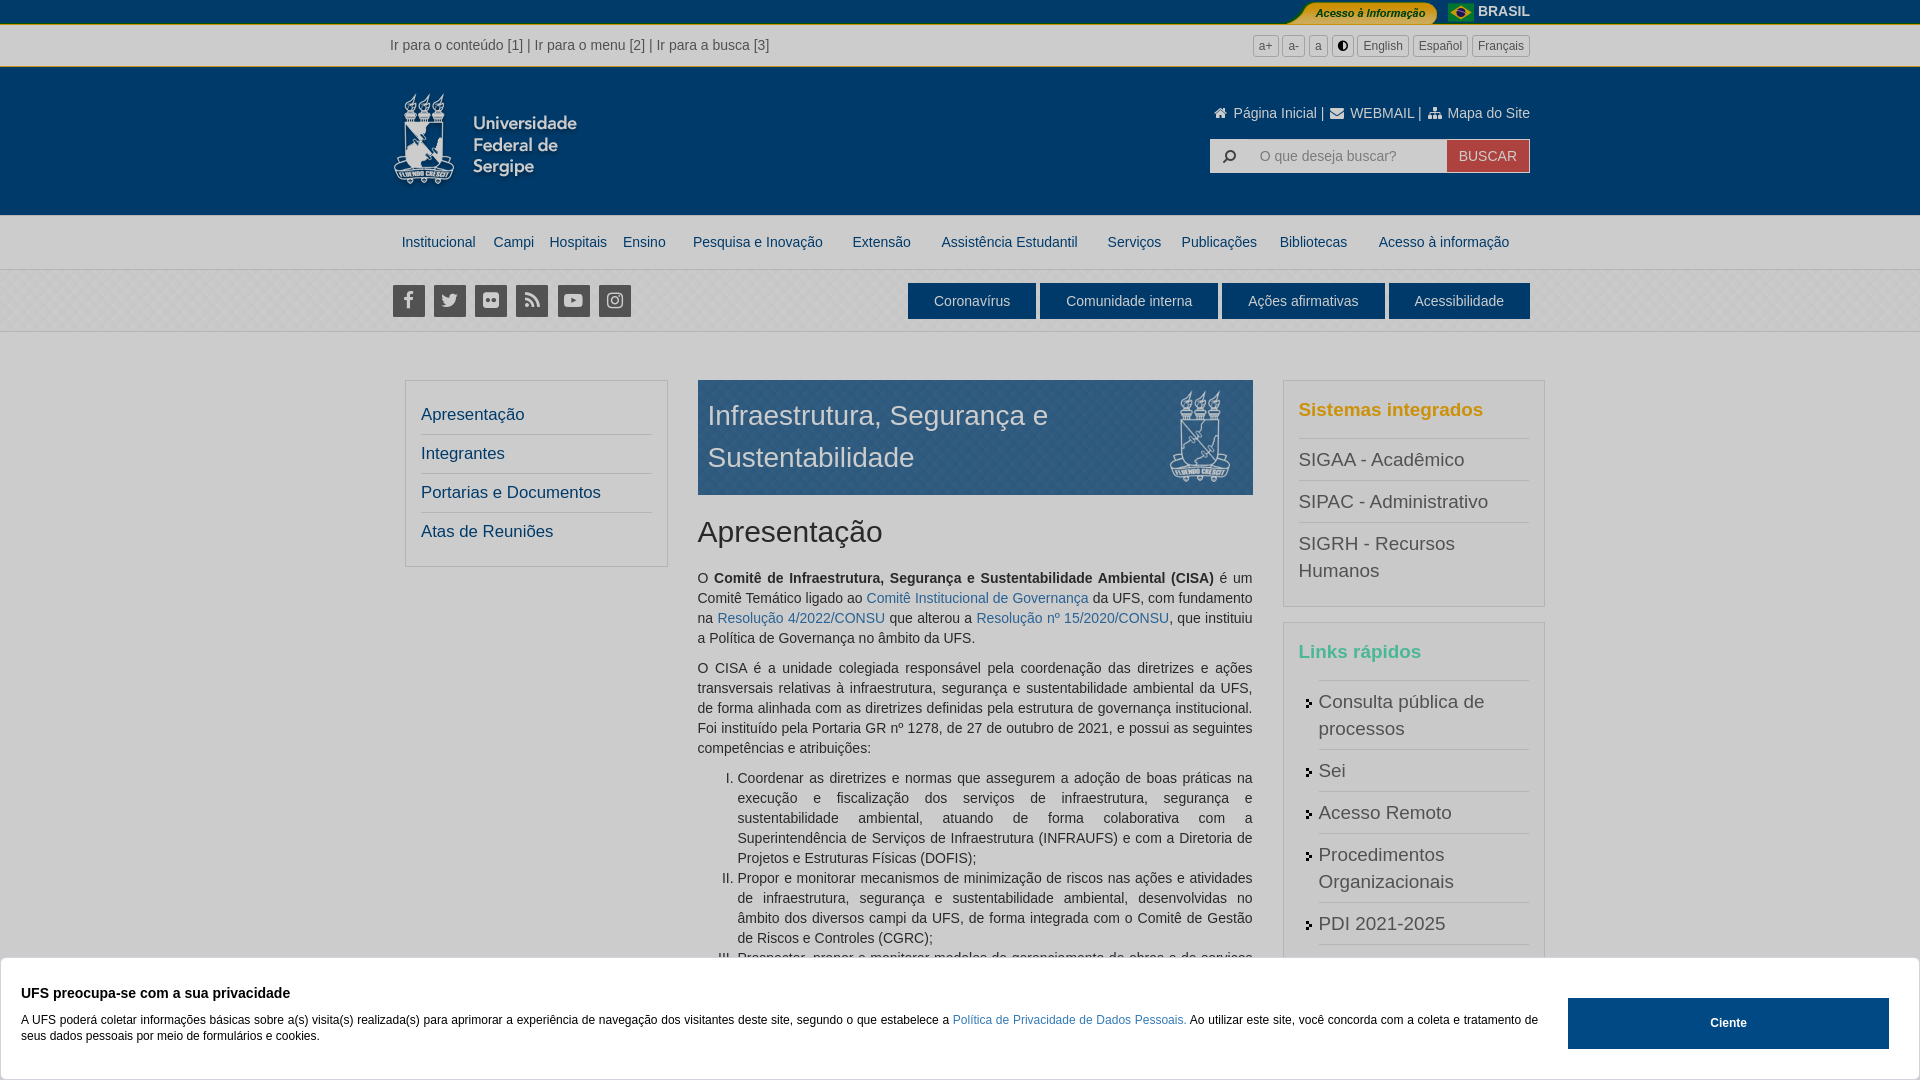 This screenshot has height=1080, width=1920. What do you see at coordinates (1382, 924) in the screenshot?
I see `PDI 2021-2025` at bounding box center [1382, 924].